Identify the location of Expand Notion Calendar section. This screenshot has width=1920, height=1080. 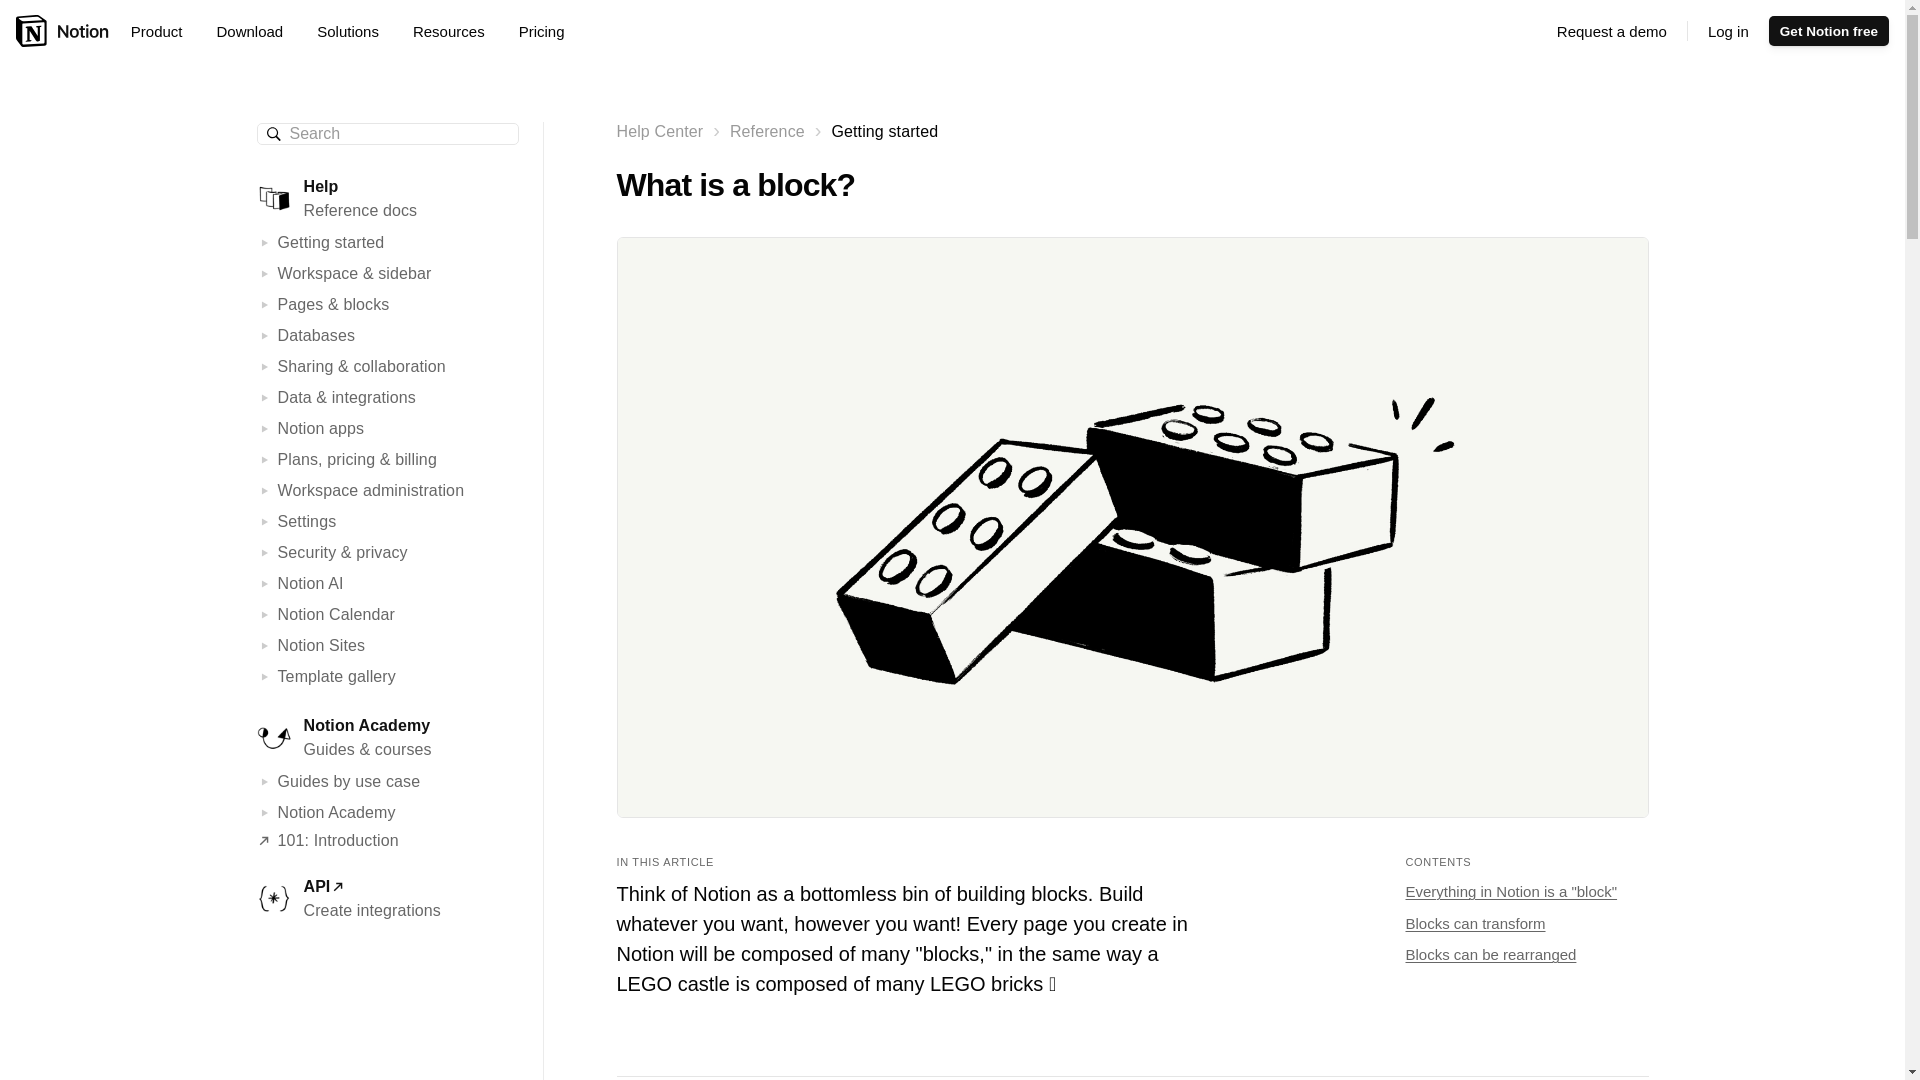
(266, 614).